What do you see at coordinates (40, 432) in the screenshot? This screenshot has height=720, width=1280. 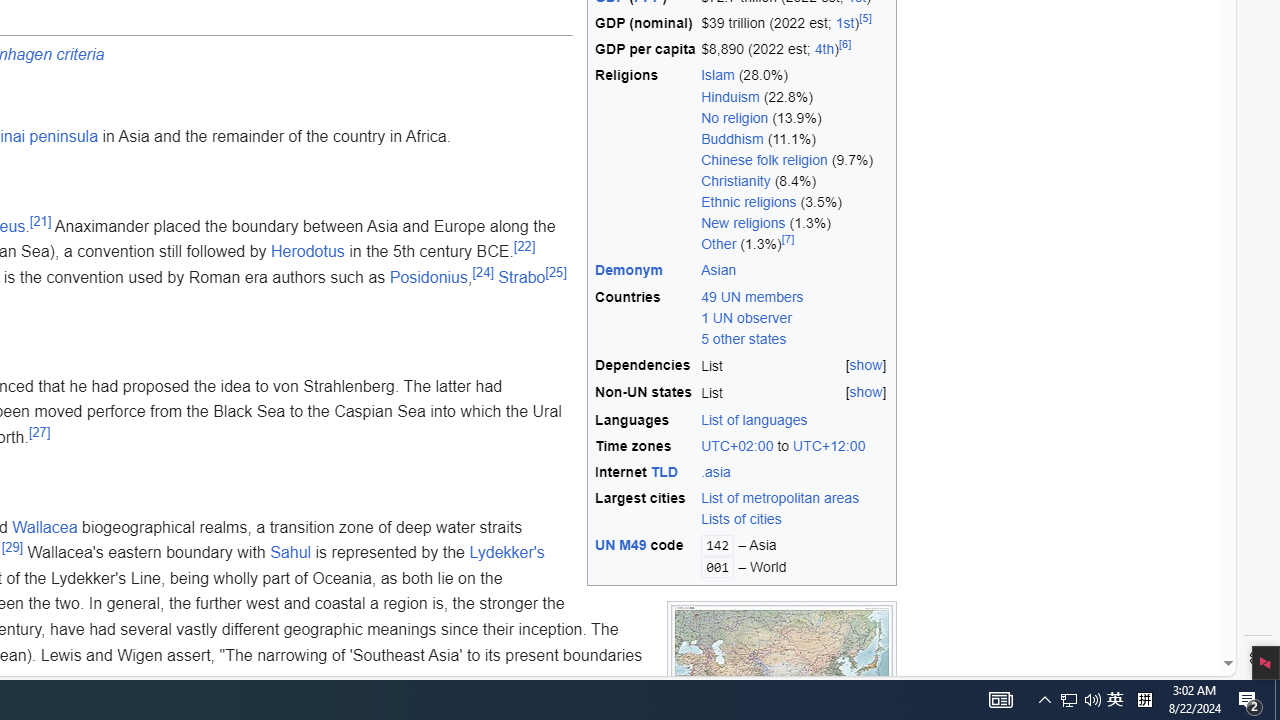 I see `[27]` at bounding box center [40, 432].